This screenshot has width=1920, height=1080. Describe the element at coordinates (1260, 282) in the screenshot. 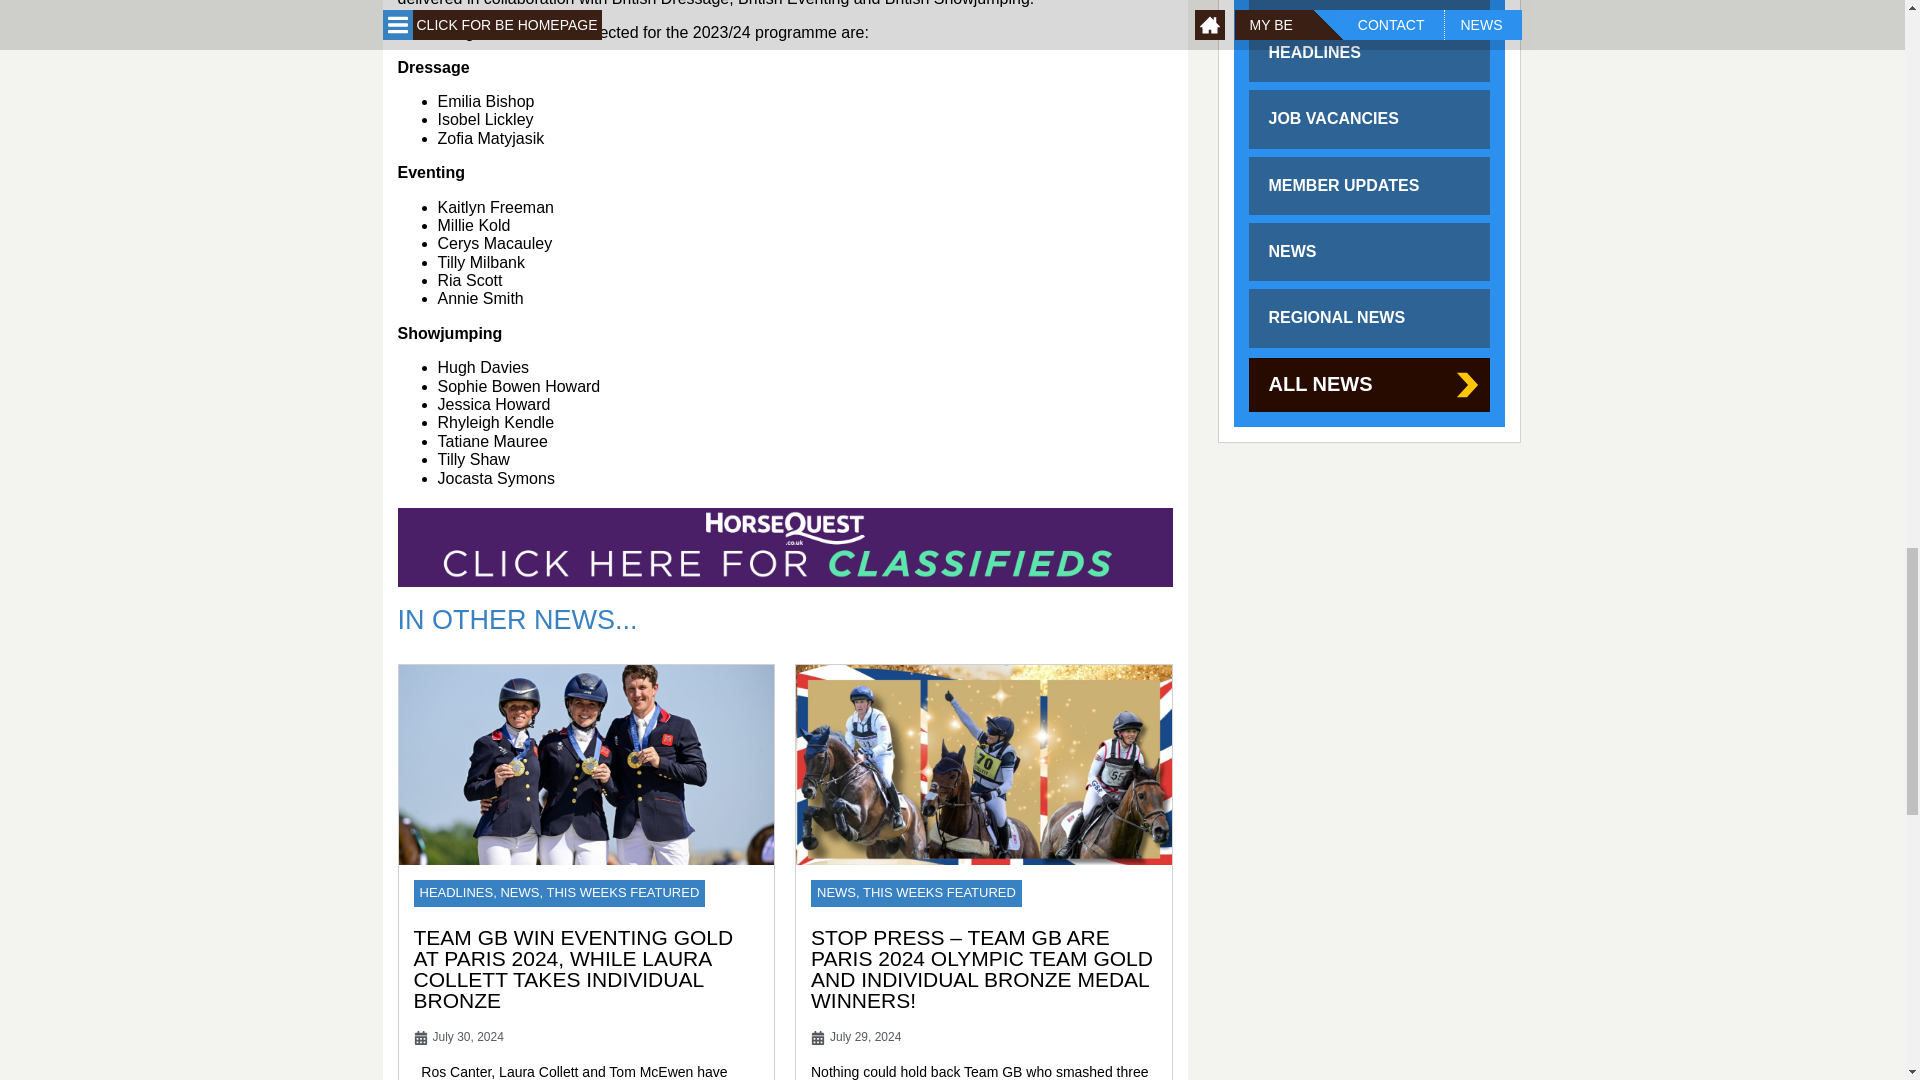

I see `Like: 526` at that location.